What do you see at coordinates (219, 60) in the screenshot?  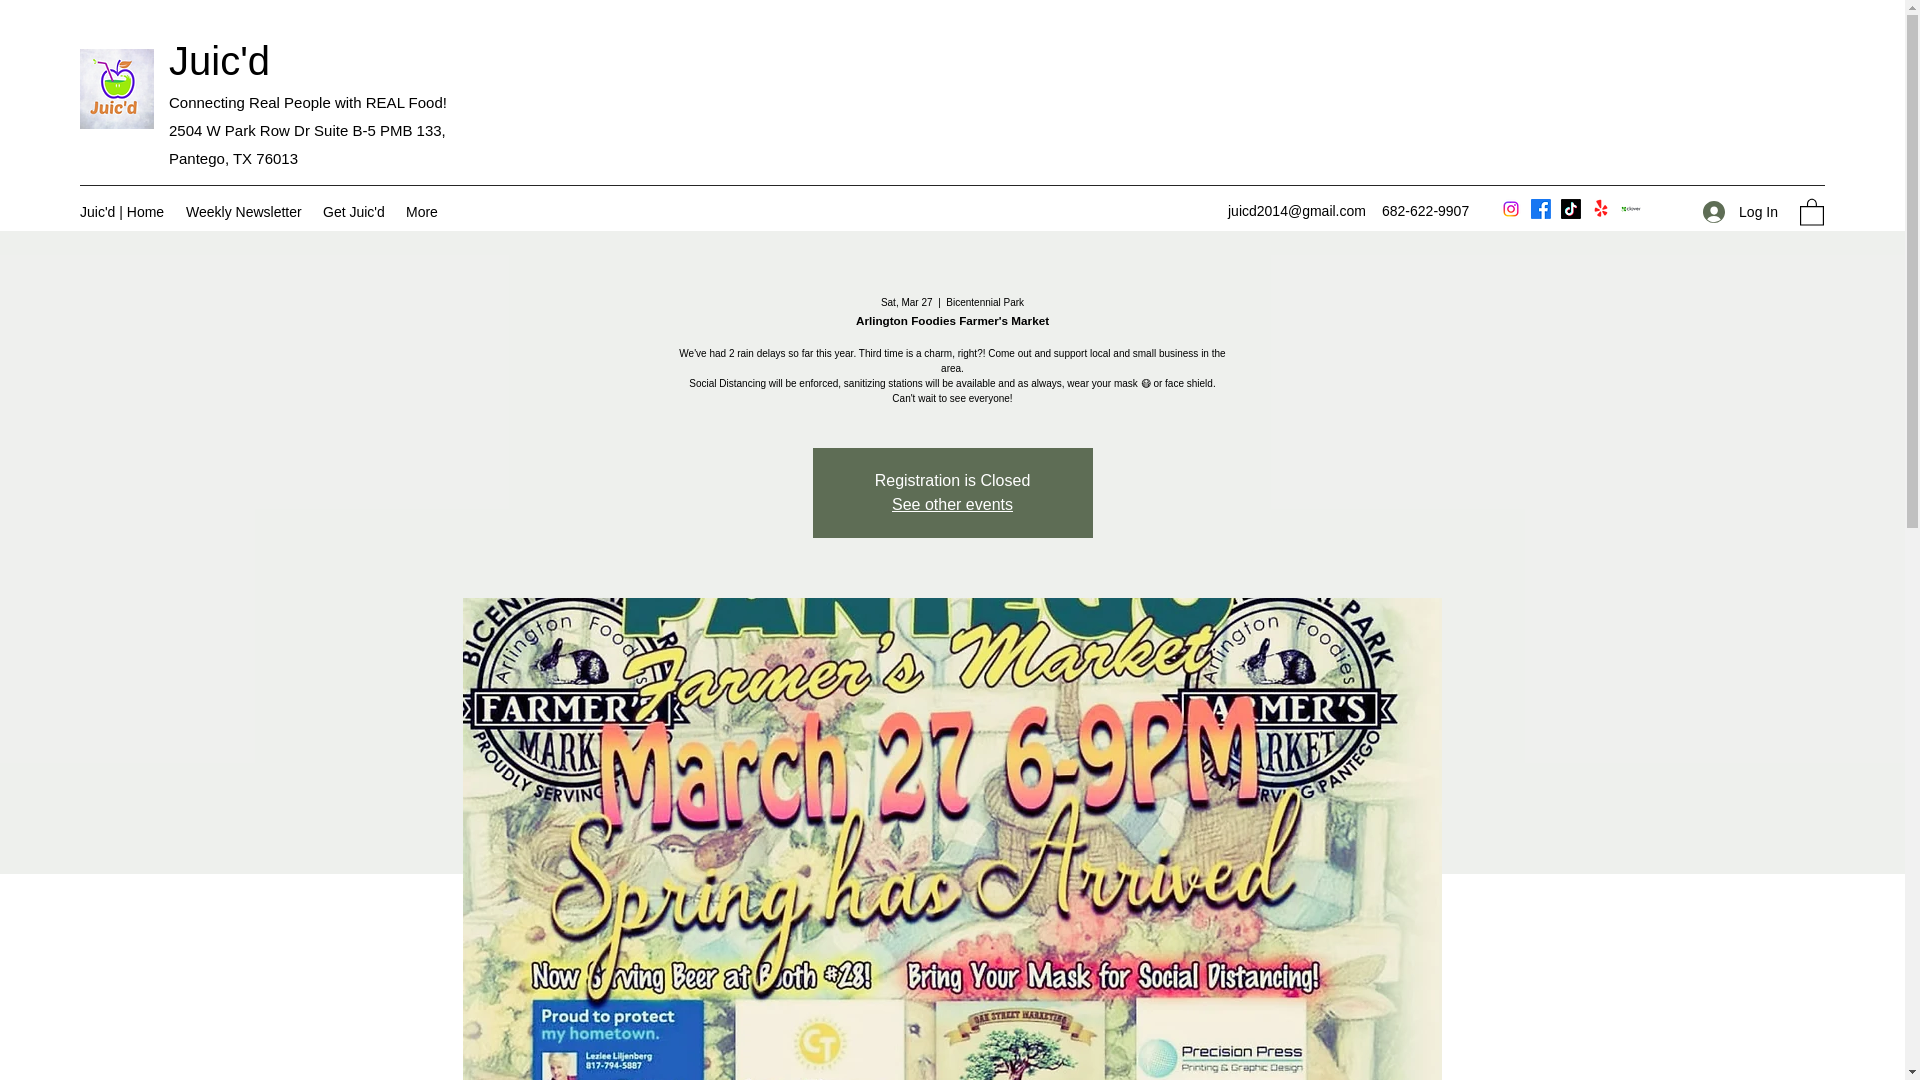 I see `Juic'd` at bounding box center [219, 60].